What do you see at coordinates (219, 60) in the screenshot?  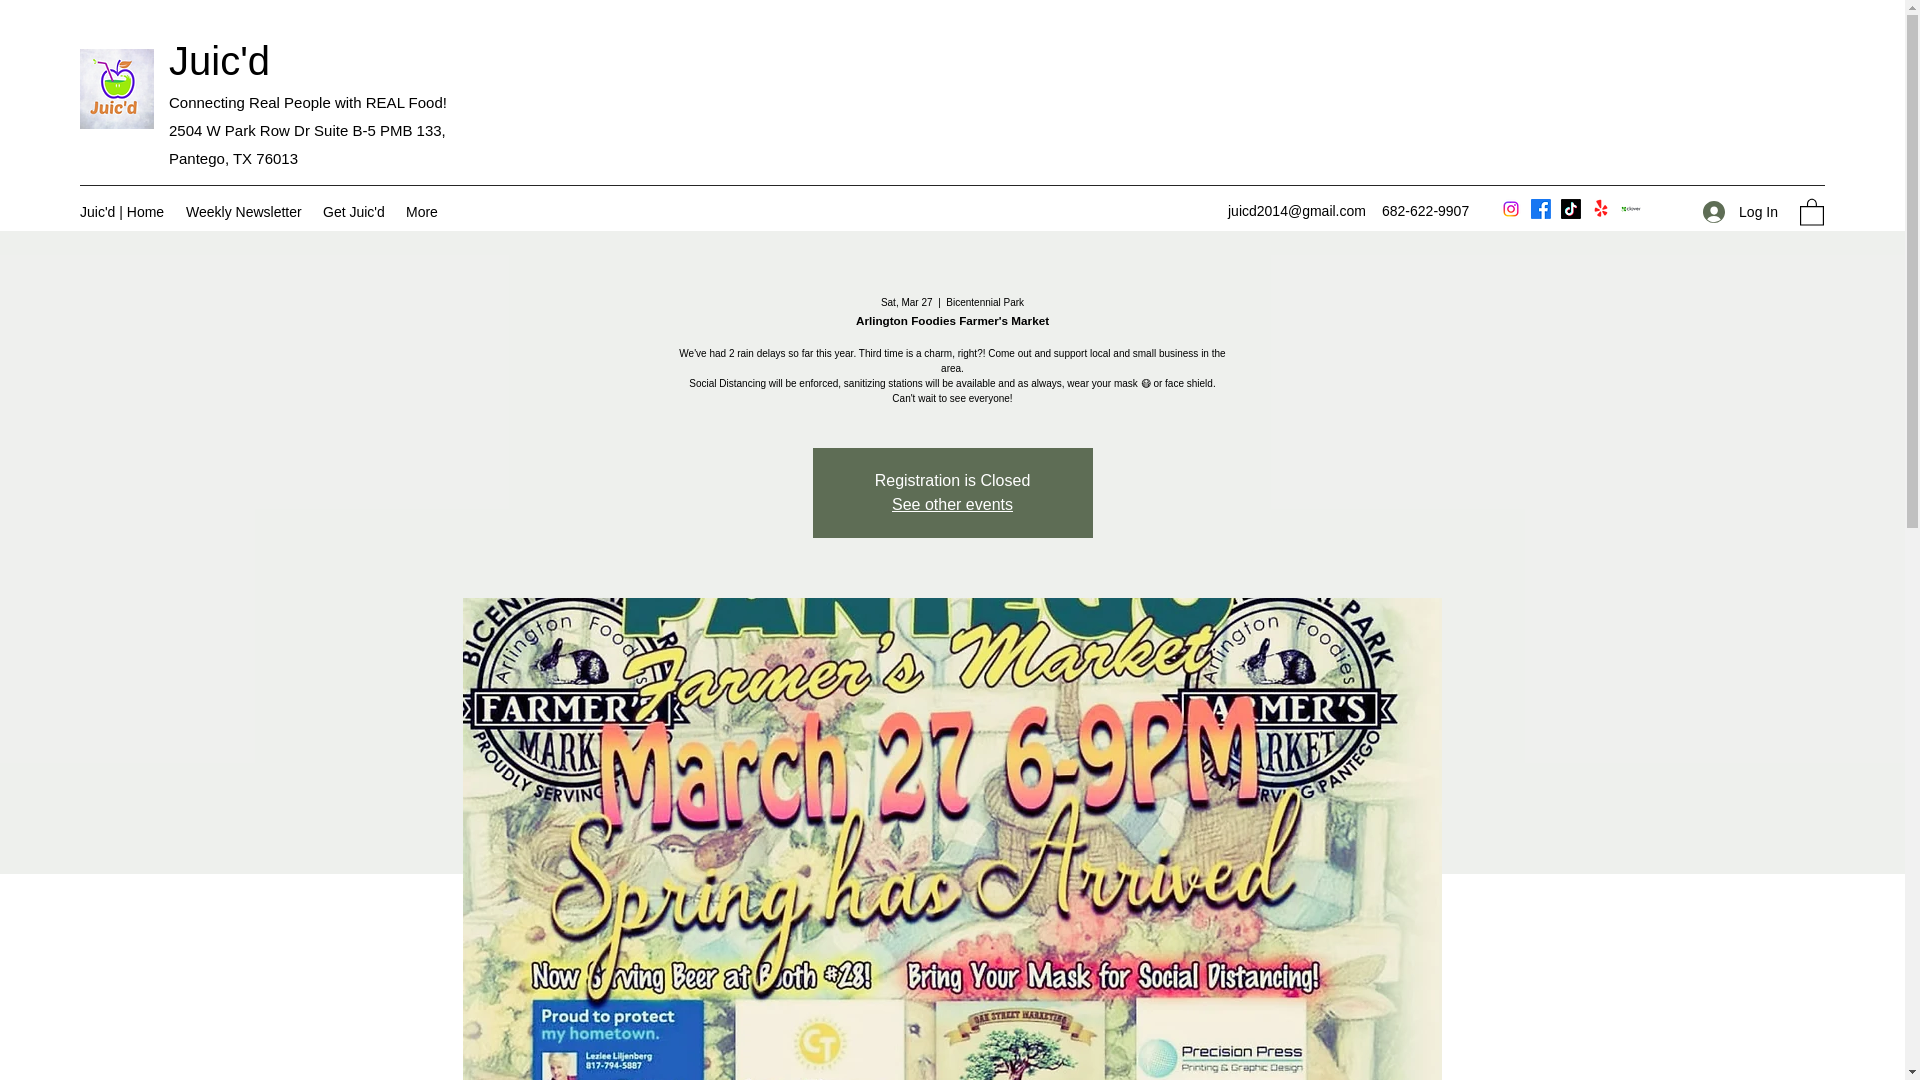 I see `Juic'd` at bounding box center [219, 60].